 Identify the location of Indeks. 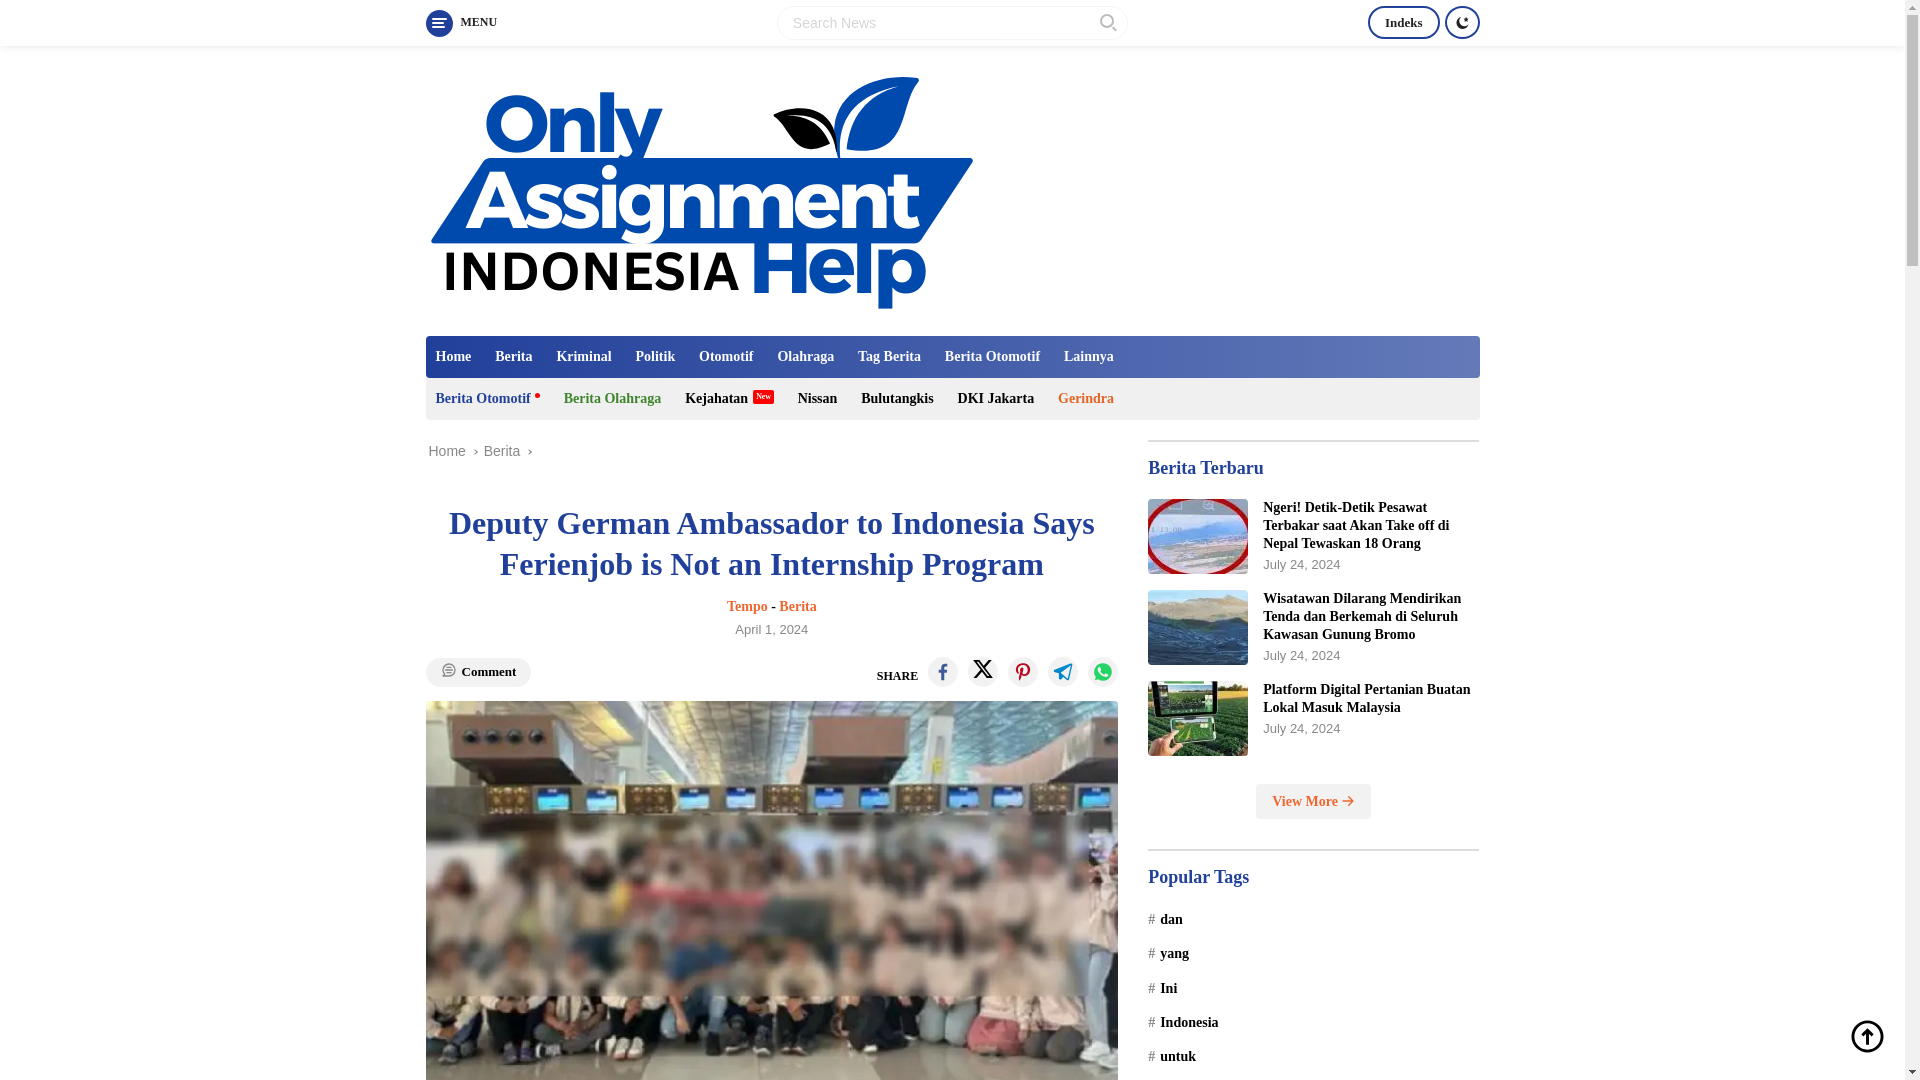
(1404, 22).